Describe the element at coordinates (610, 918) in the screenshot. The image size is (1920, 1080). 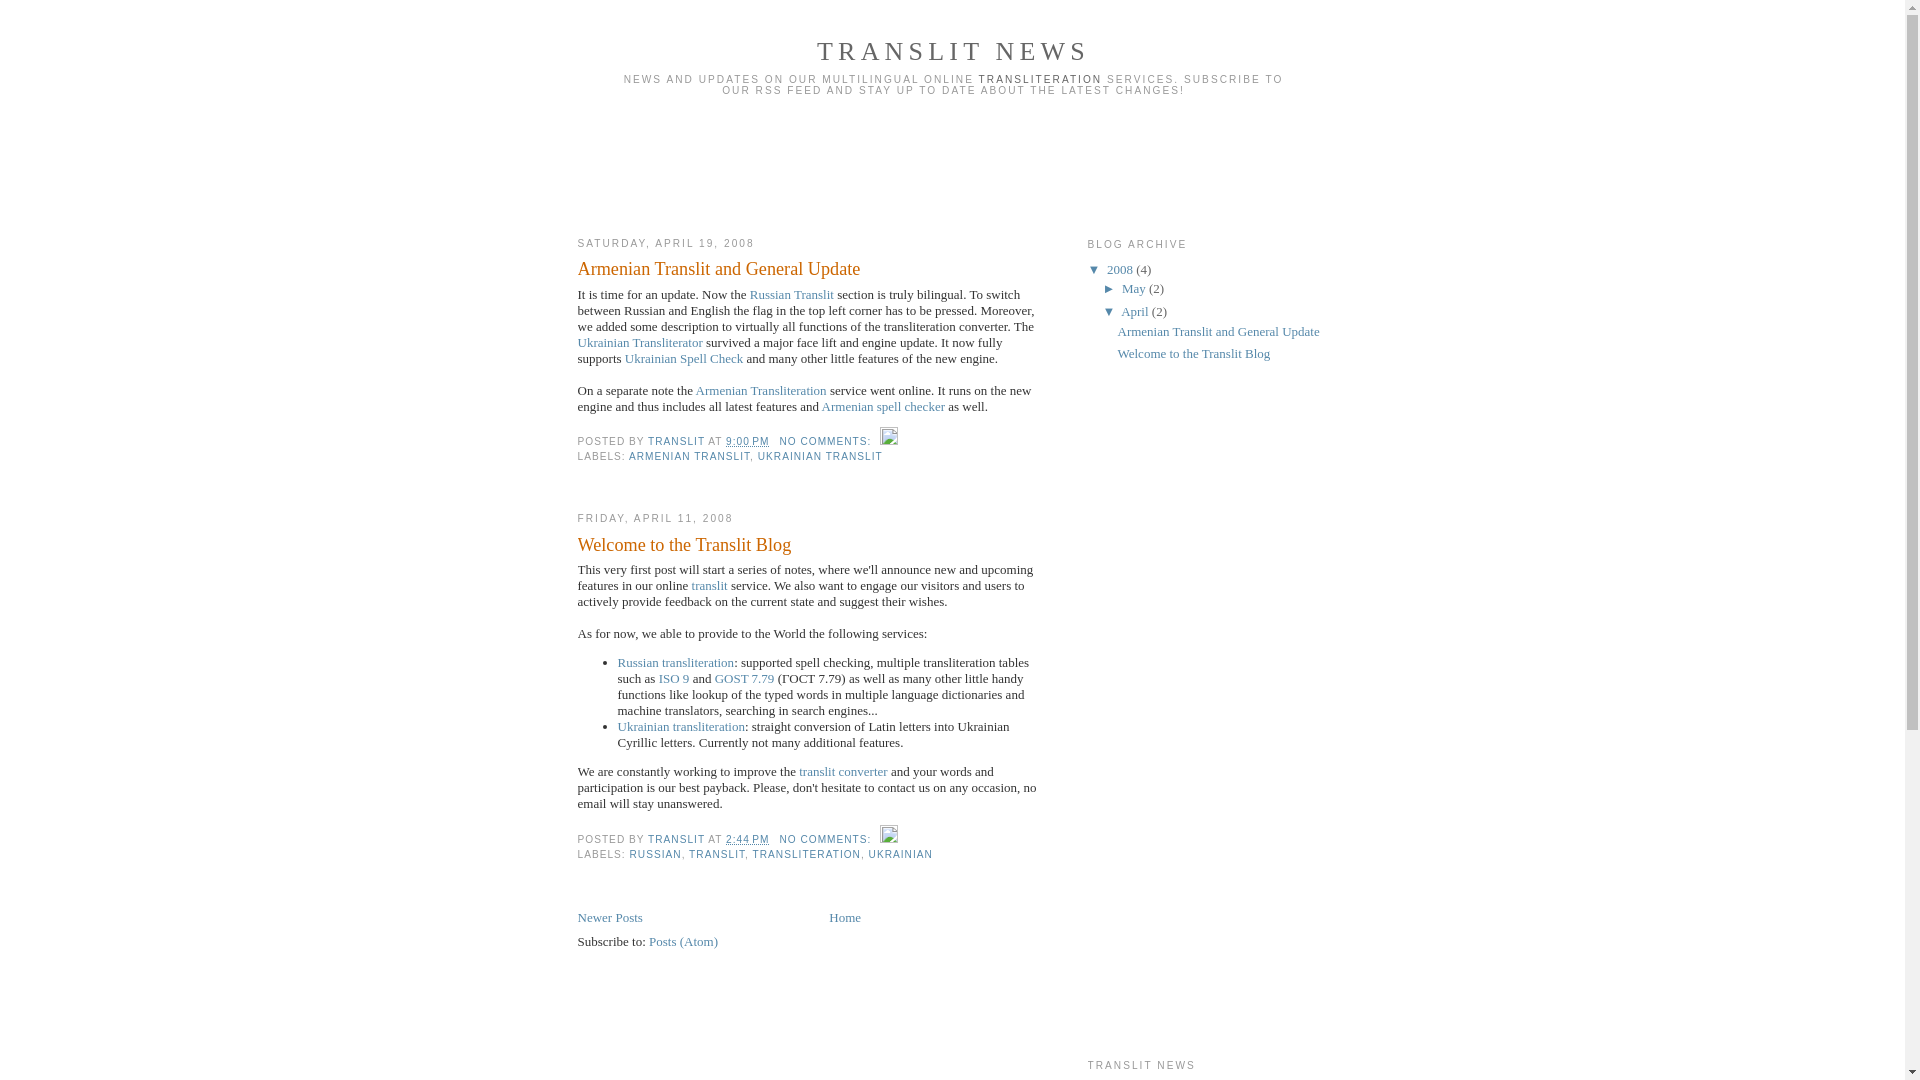
I see `Newer Posts` at that location.